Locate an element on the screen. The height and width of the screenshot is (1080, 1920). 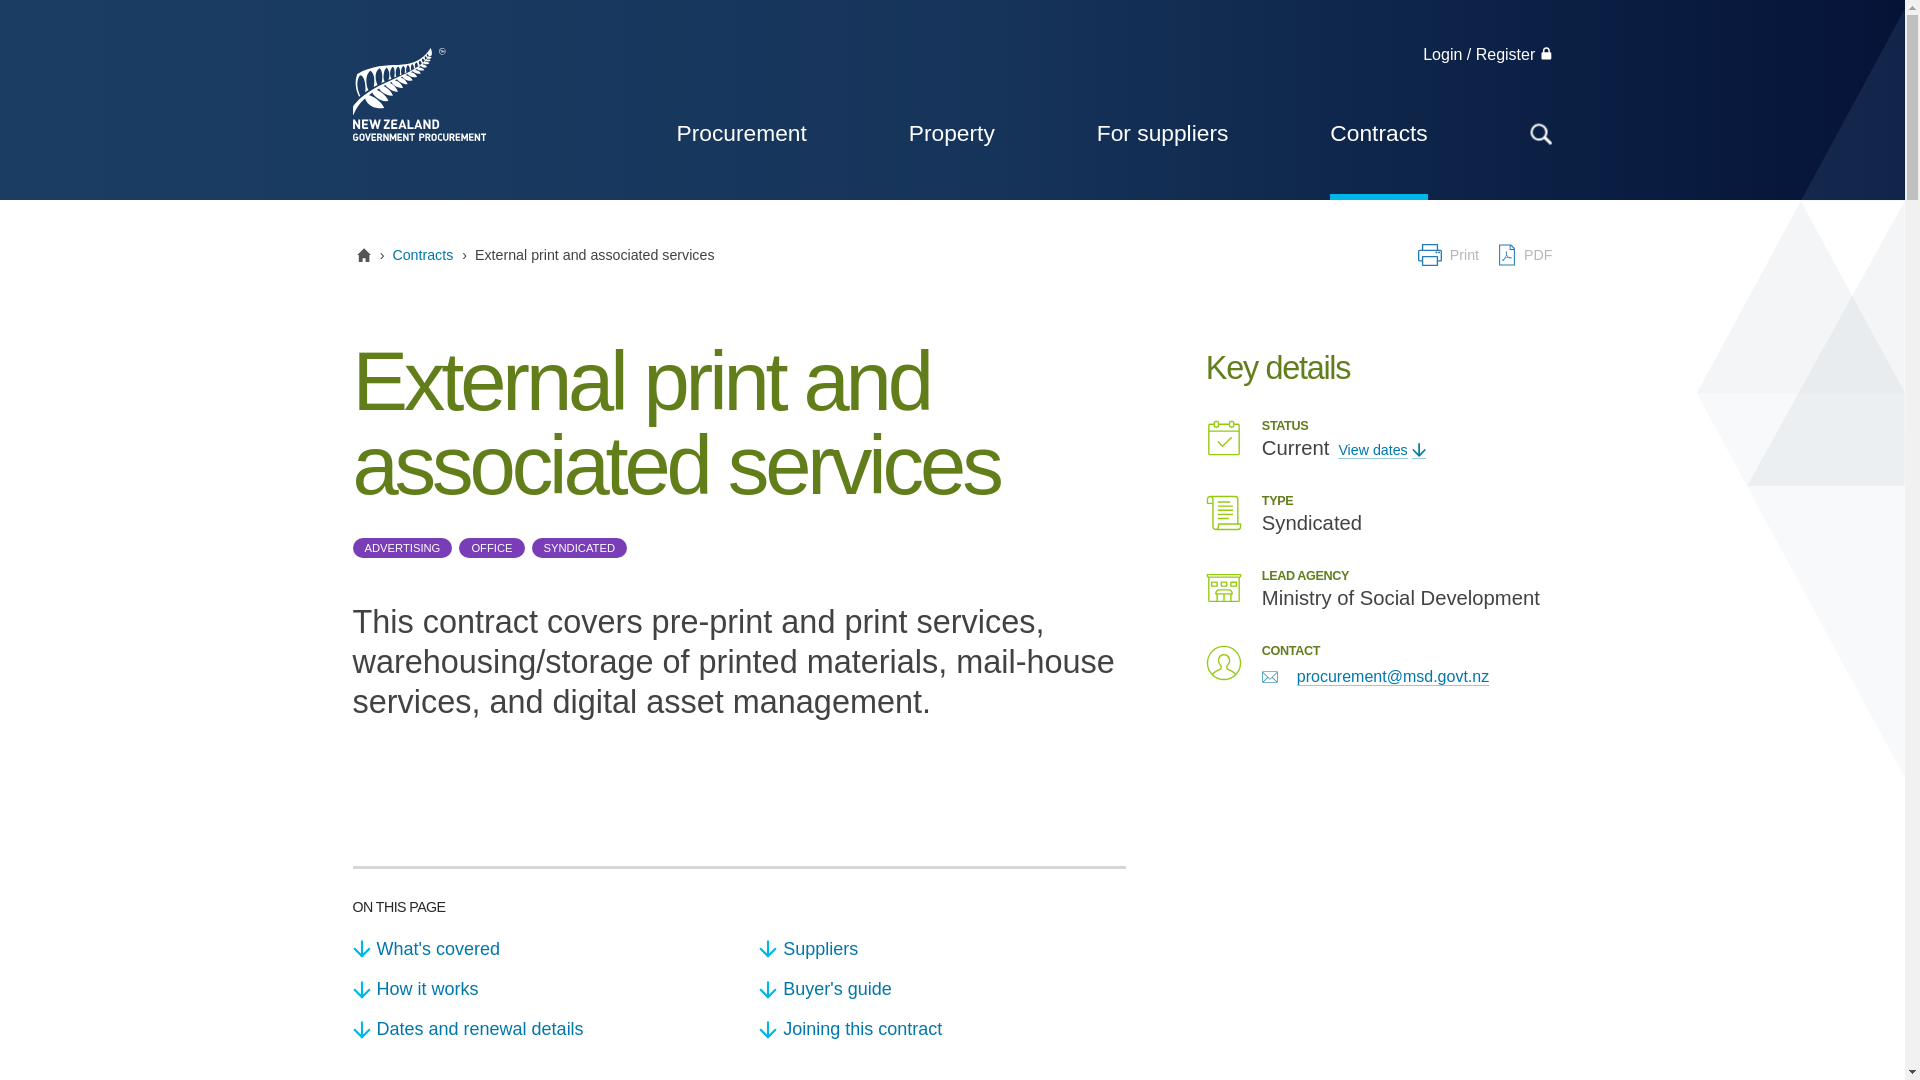
For suppliers is located at coordinates (1162, 132).